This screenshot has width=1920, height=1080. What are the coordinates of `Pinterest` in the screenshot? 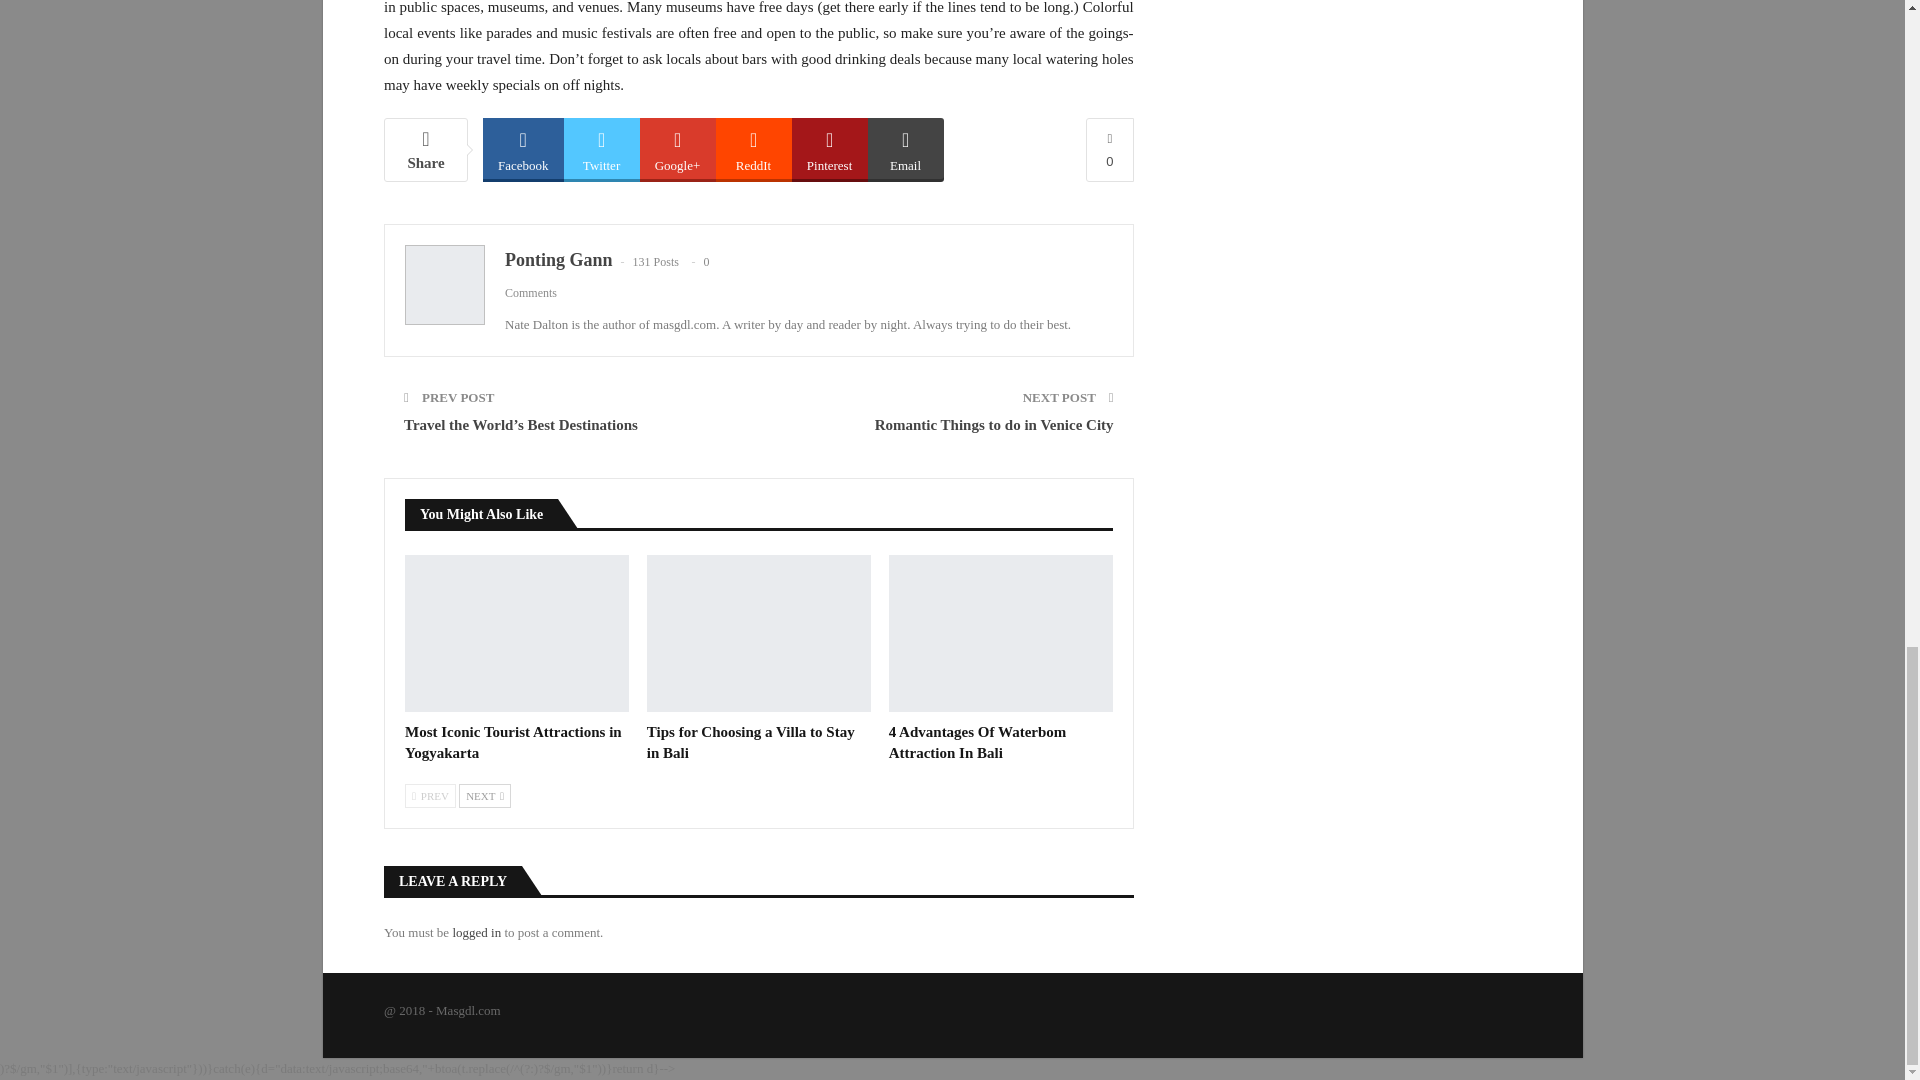 It's located at (829, 148).